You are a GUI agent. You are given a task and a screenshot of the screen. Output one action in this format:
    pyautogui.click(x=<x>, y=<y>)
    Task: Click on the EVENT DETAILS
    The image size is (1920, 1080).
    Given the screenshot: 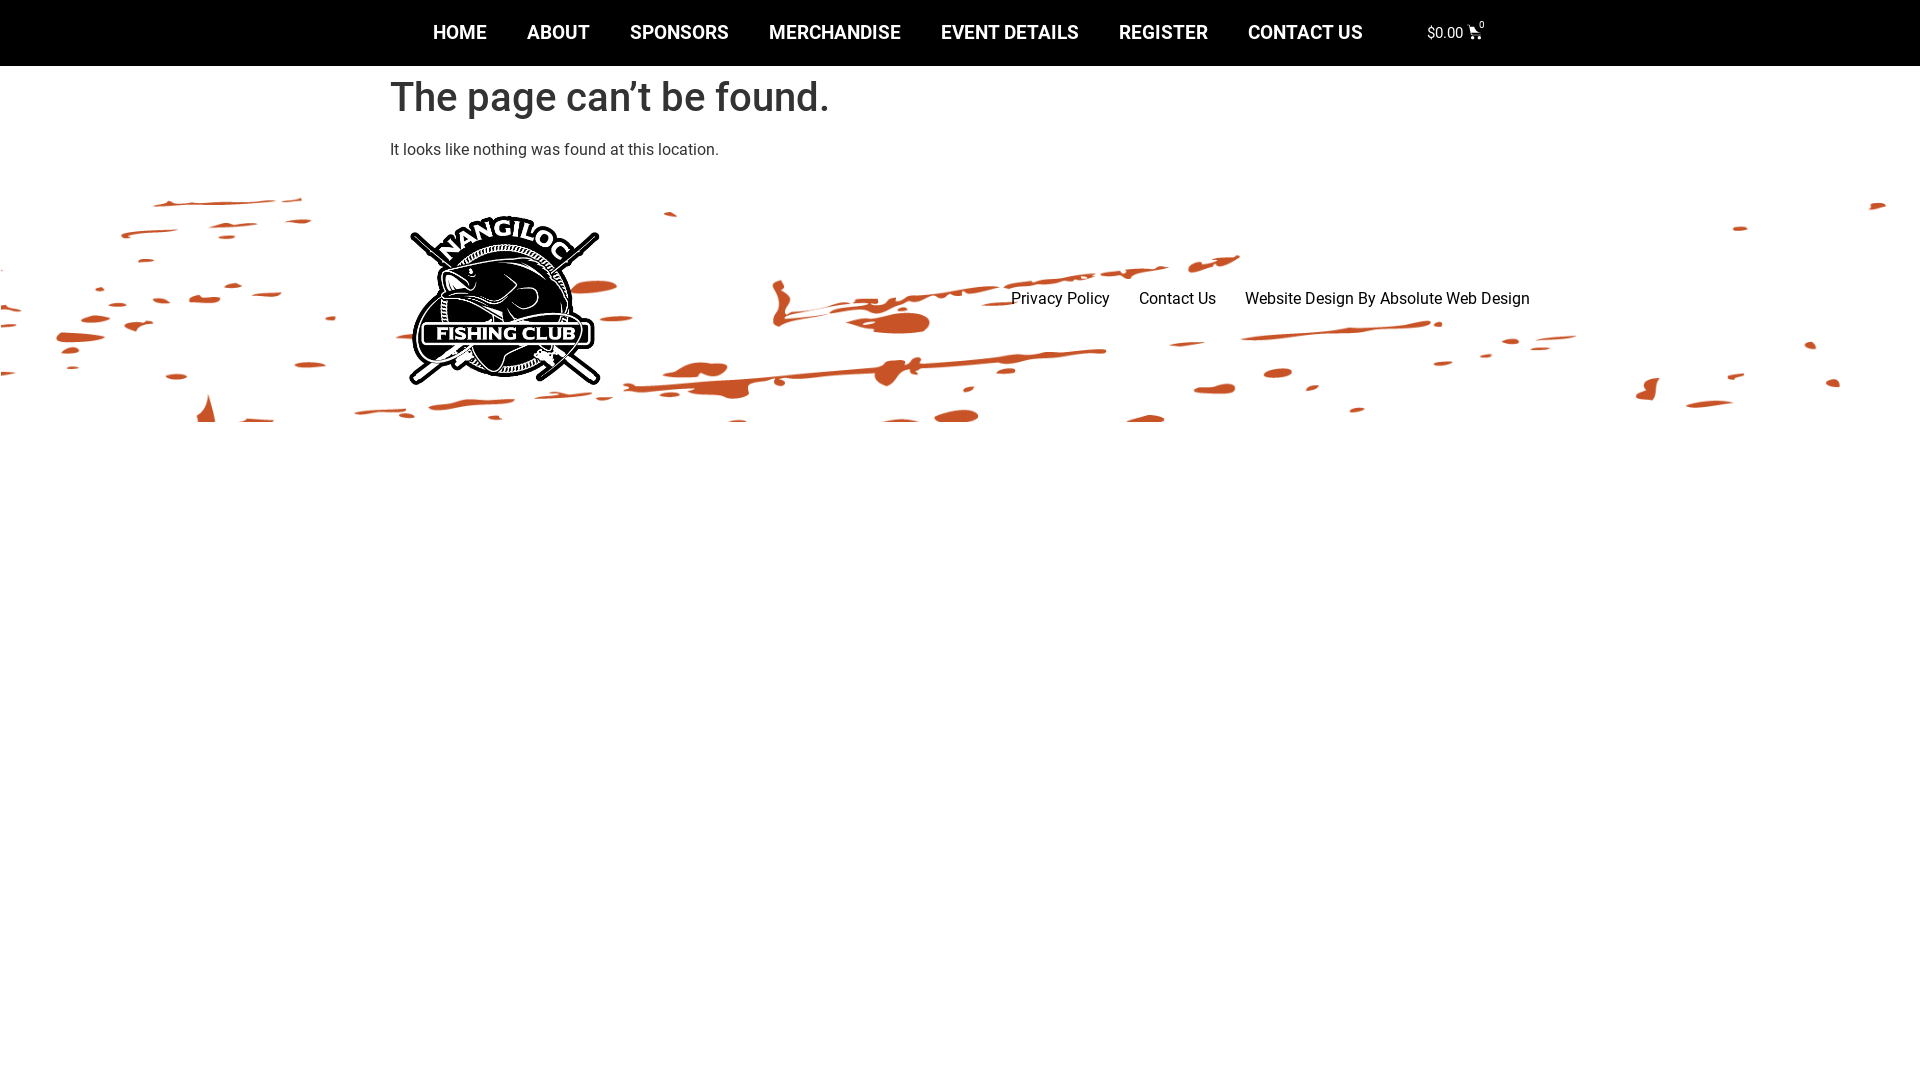 What is the action you would take?
    pyautogui.click(x=1010, y=33)
    